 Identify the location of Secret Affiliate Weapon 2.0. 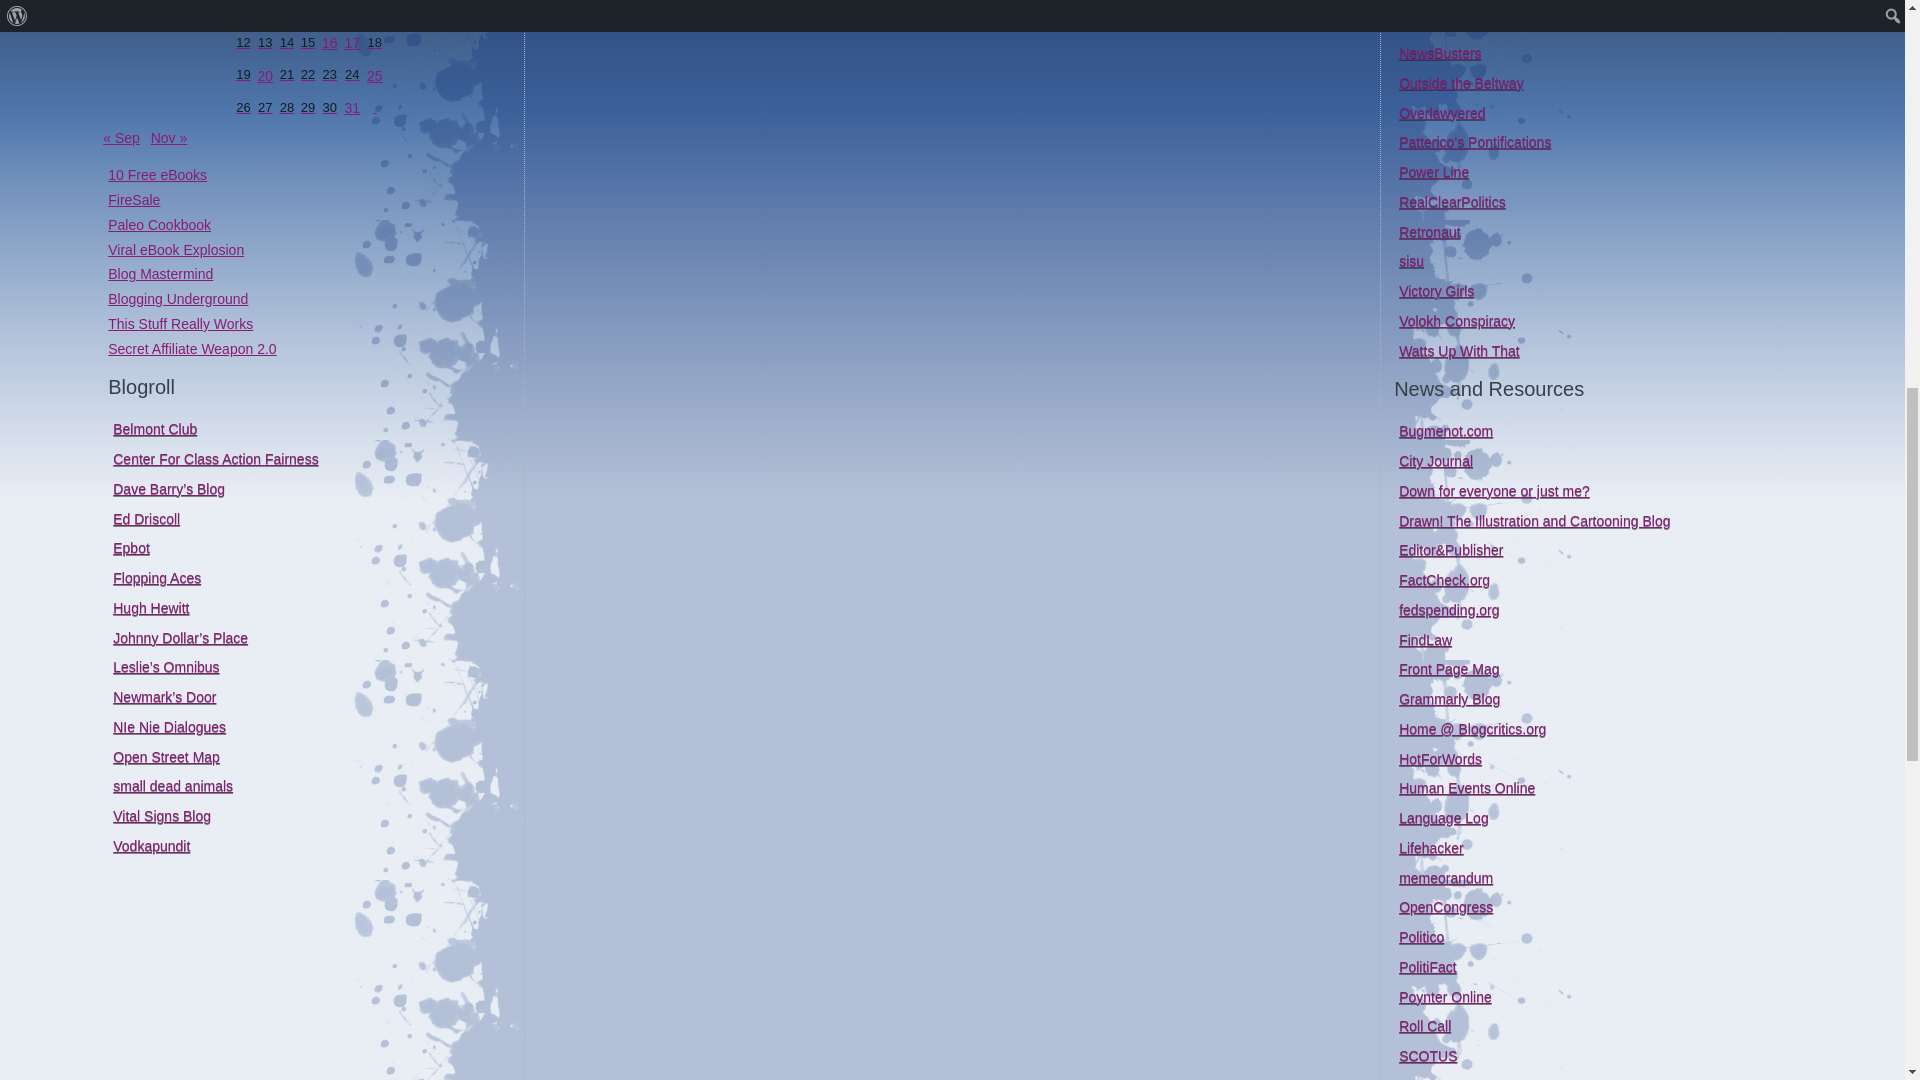
(192, 348).